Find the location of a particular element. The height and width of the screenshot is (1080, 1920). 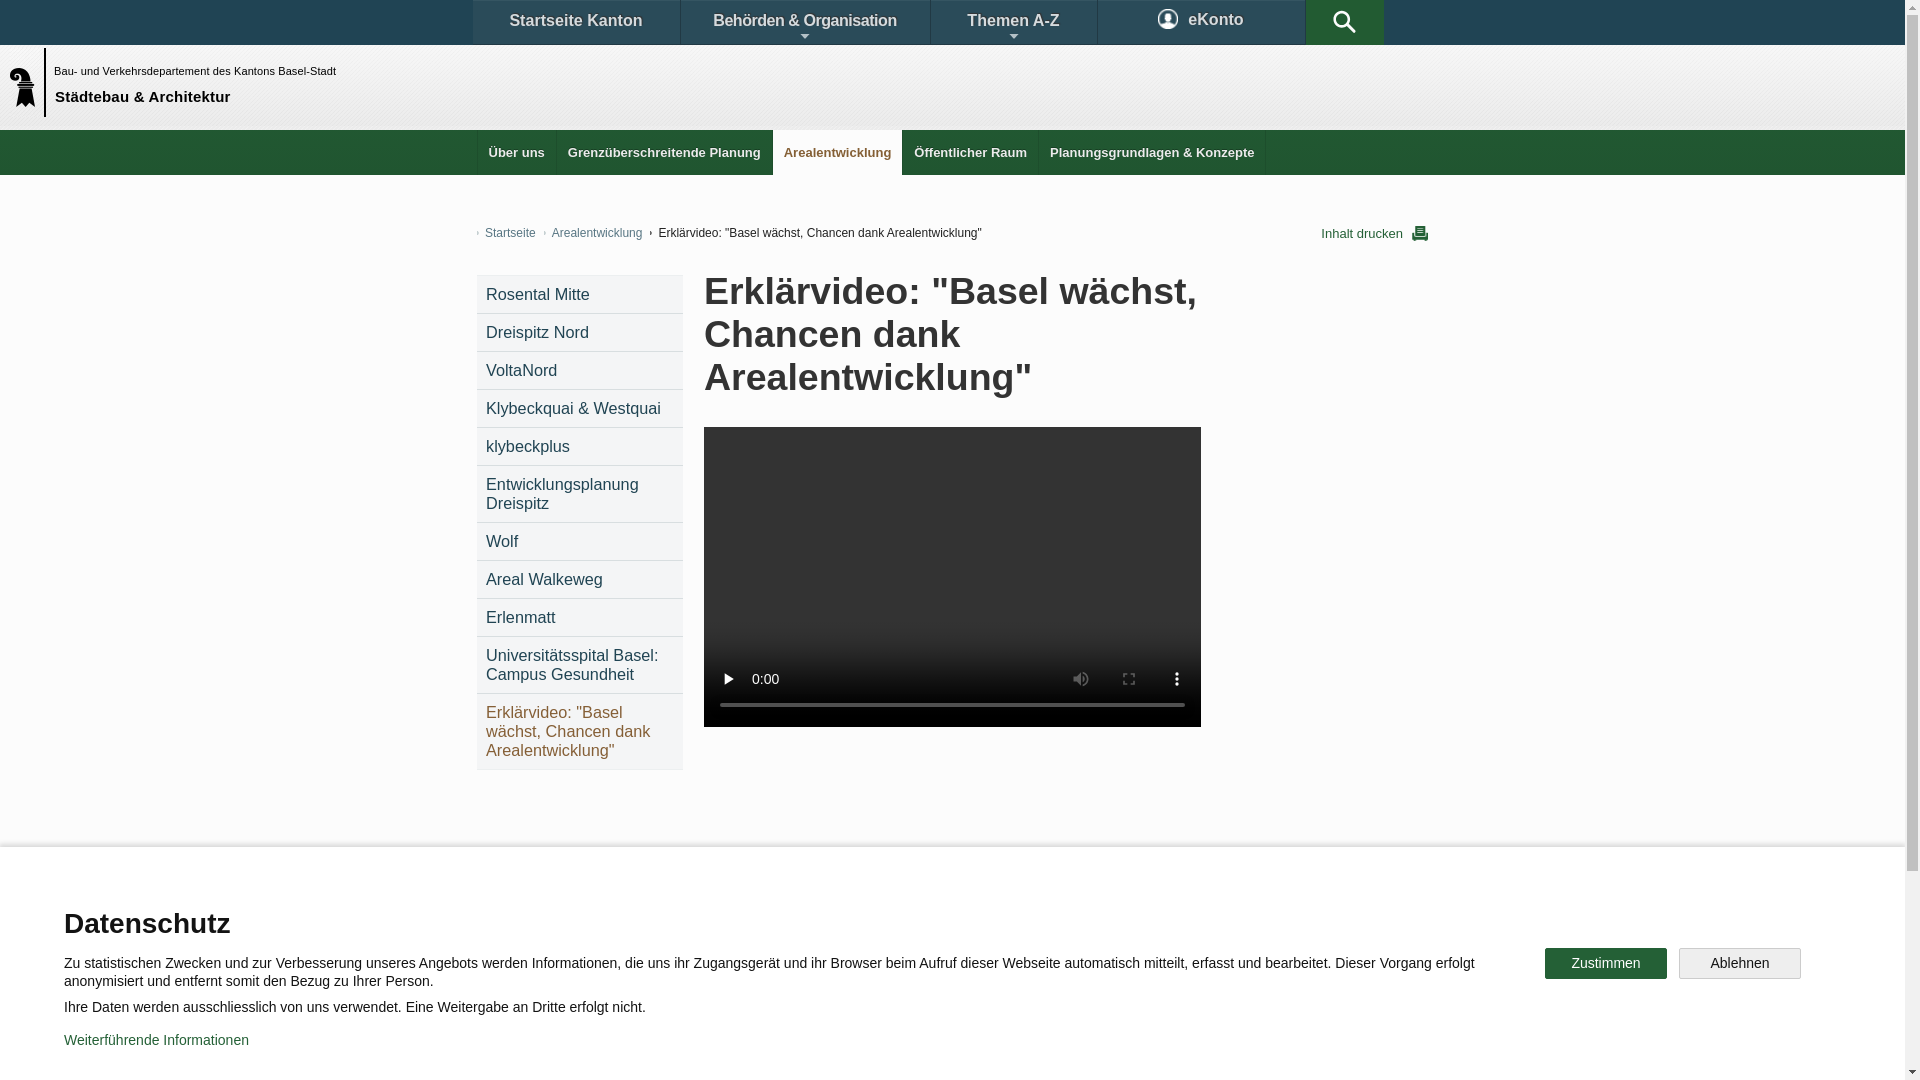

Rosental Mitte is located at coordinates (580, 294).